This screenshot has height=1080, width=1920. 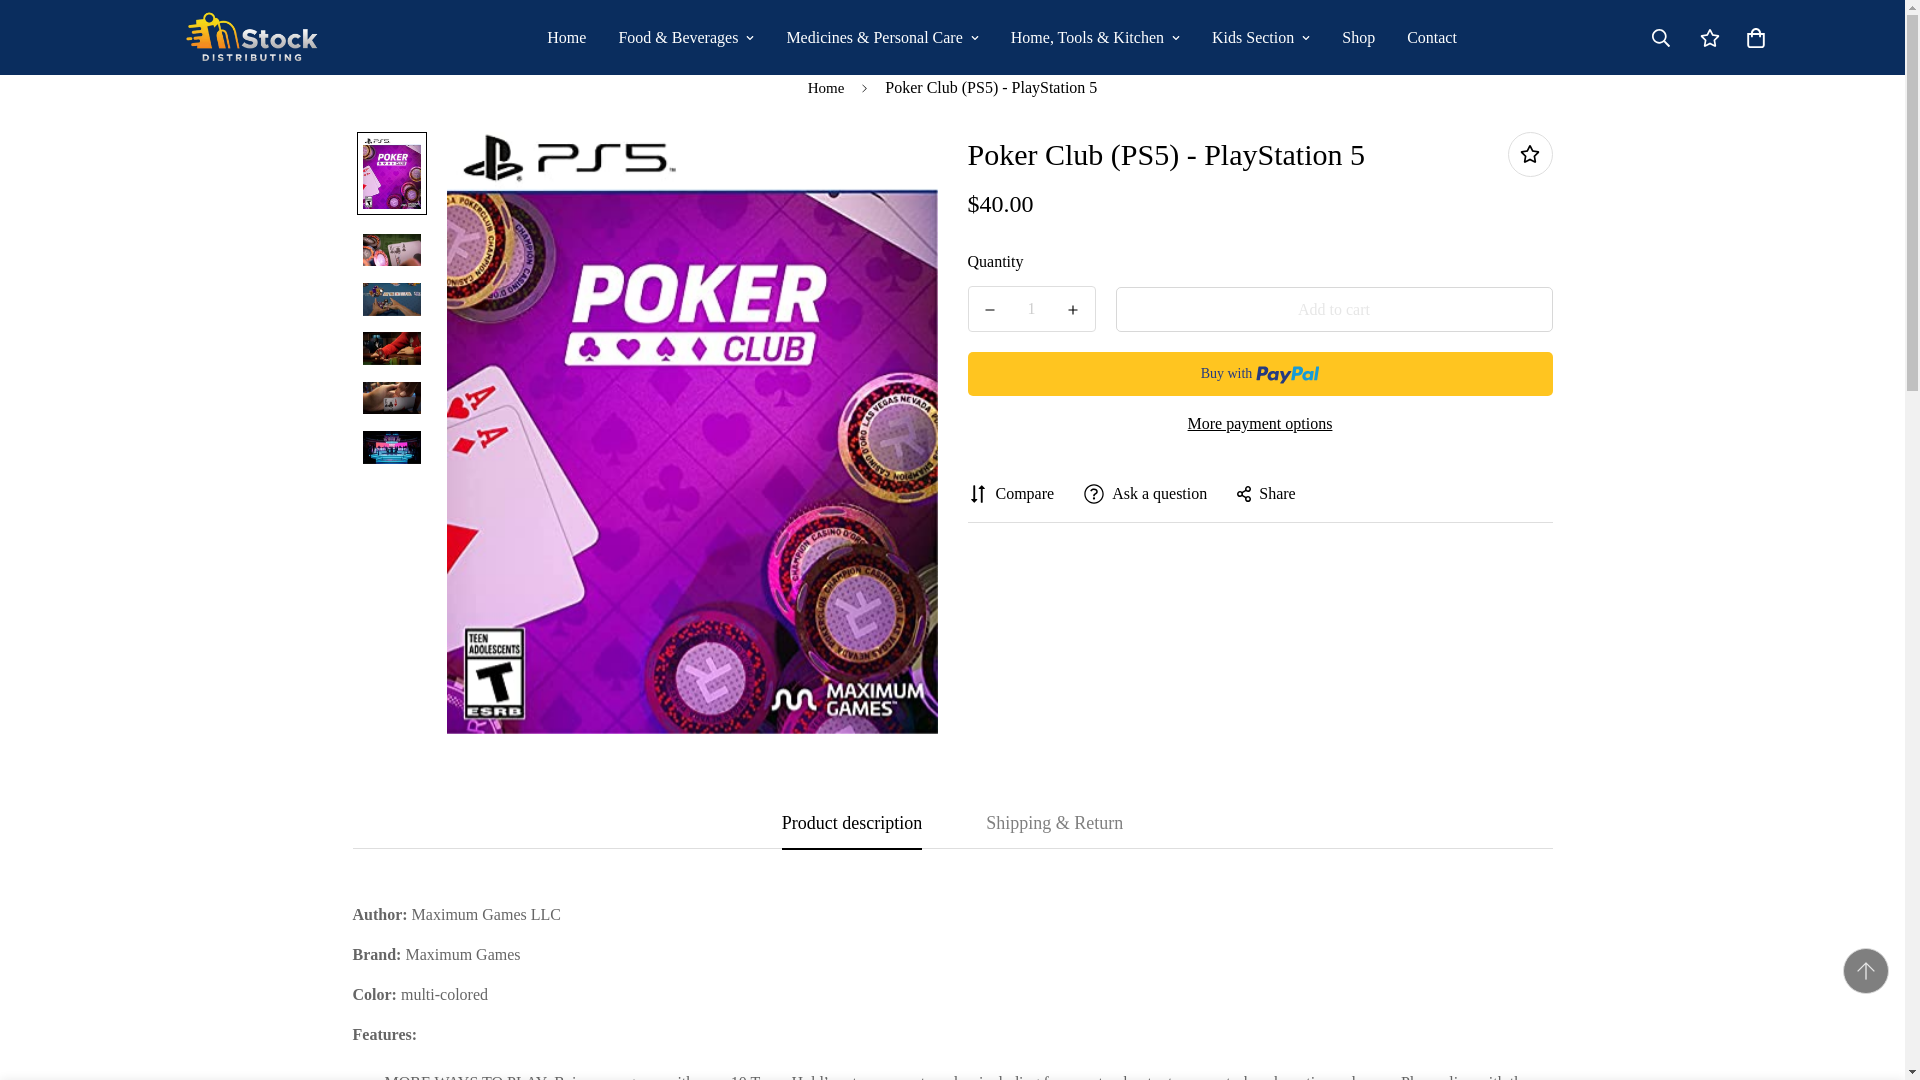 I want to click on Kids Section, so click(x=1261, y=38).